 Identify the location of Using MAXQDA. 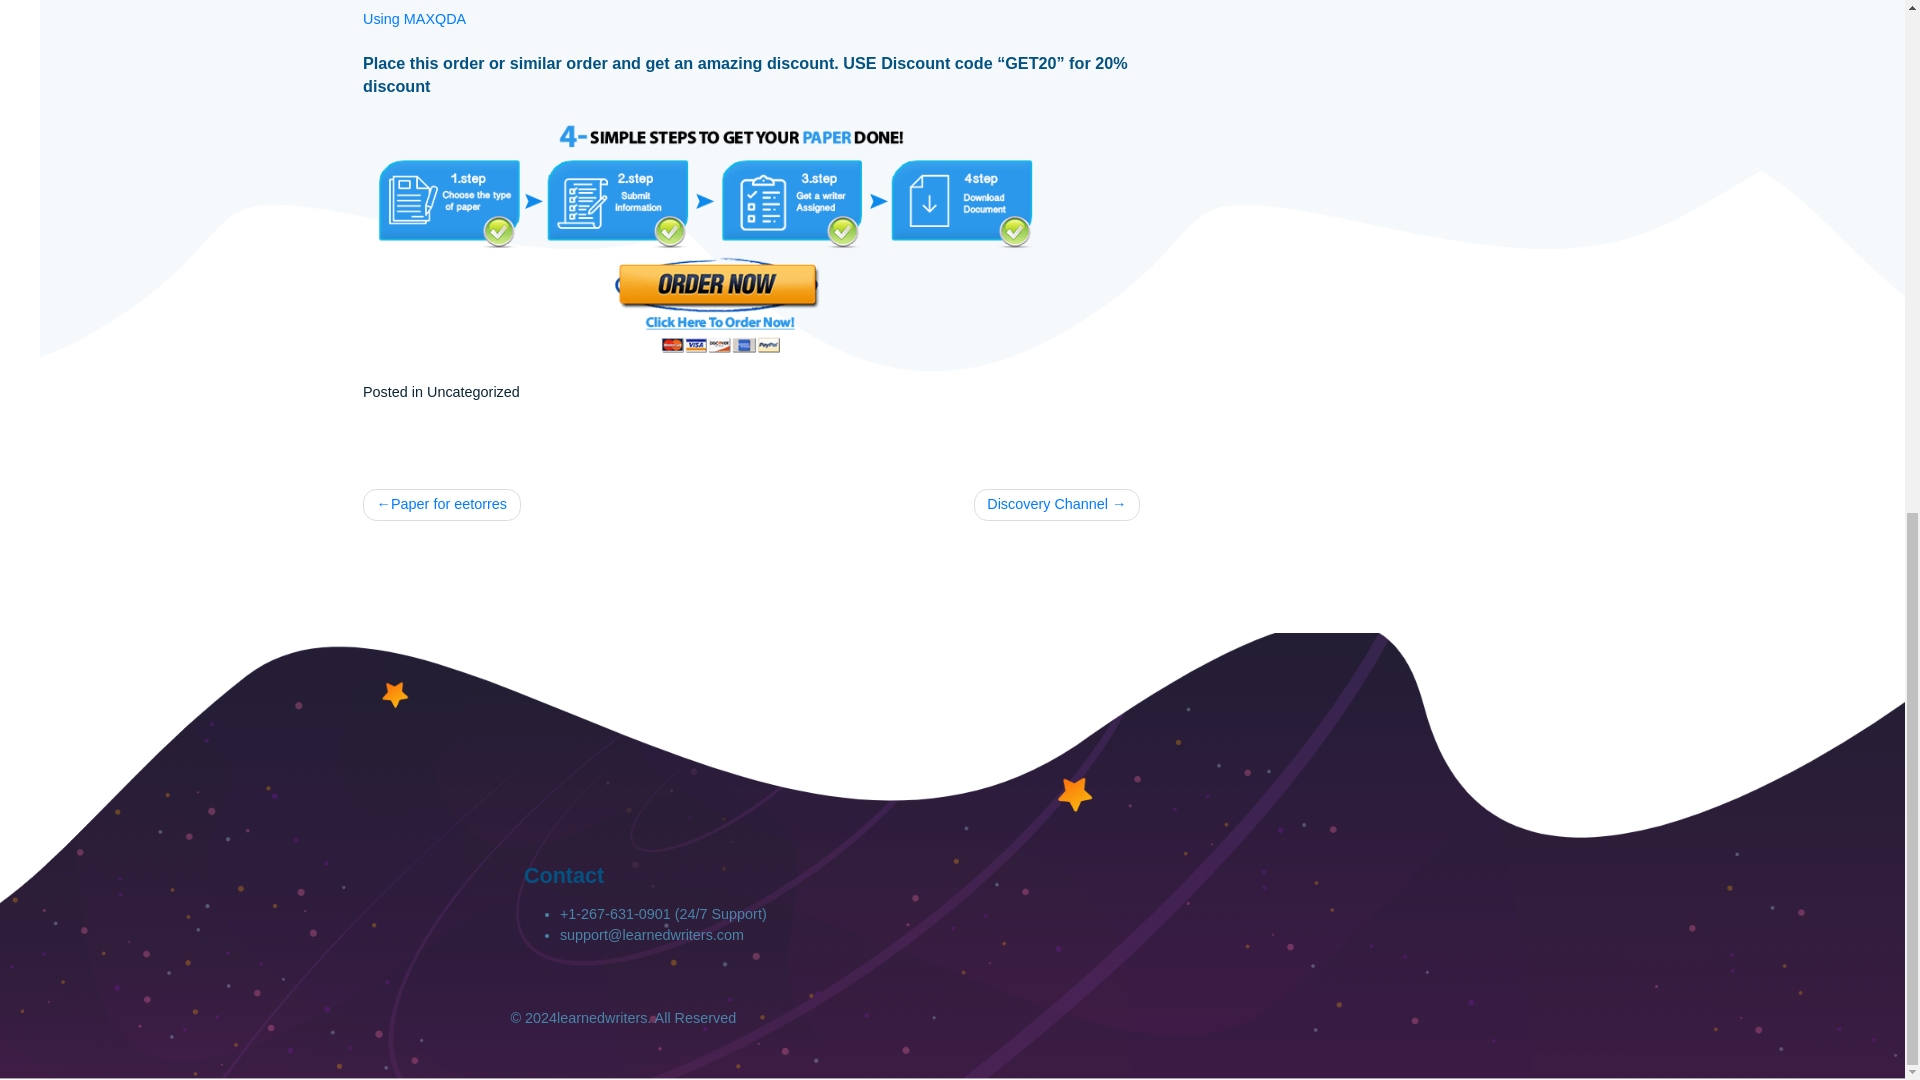
(460, 128).